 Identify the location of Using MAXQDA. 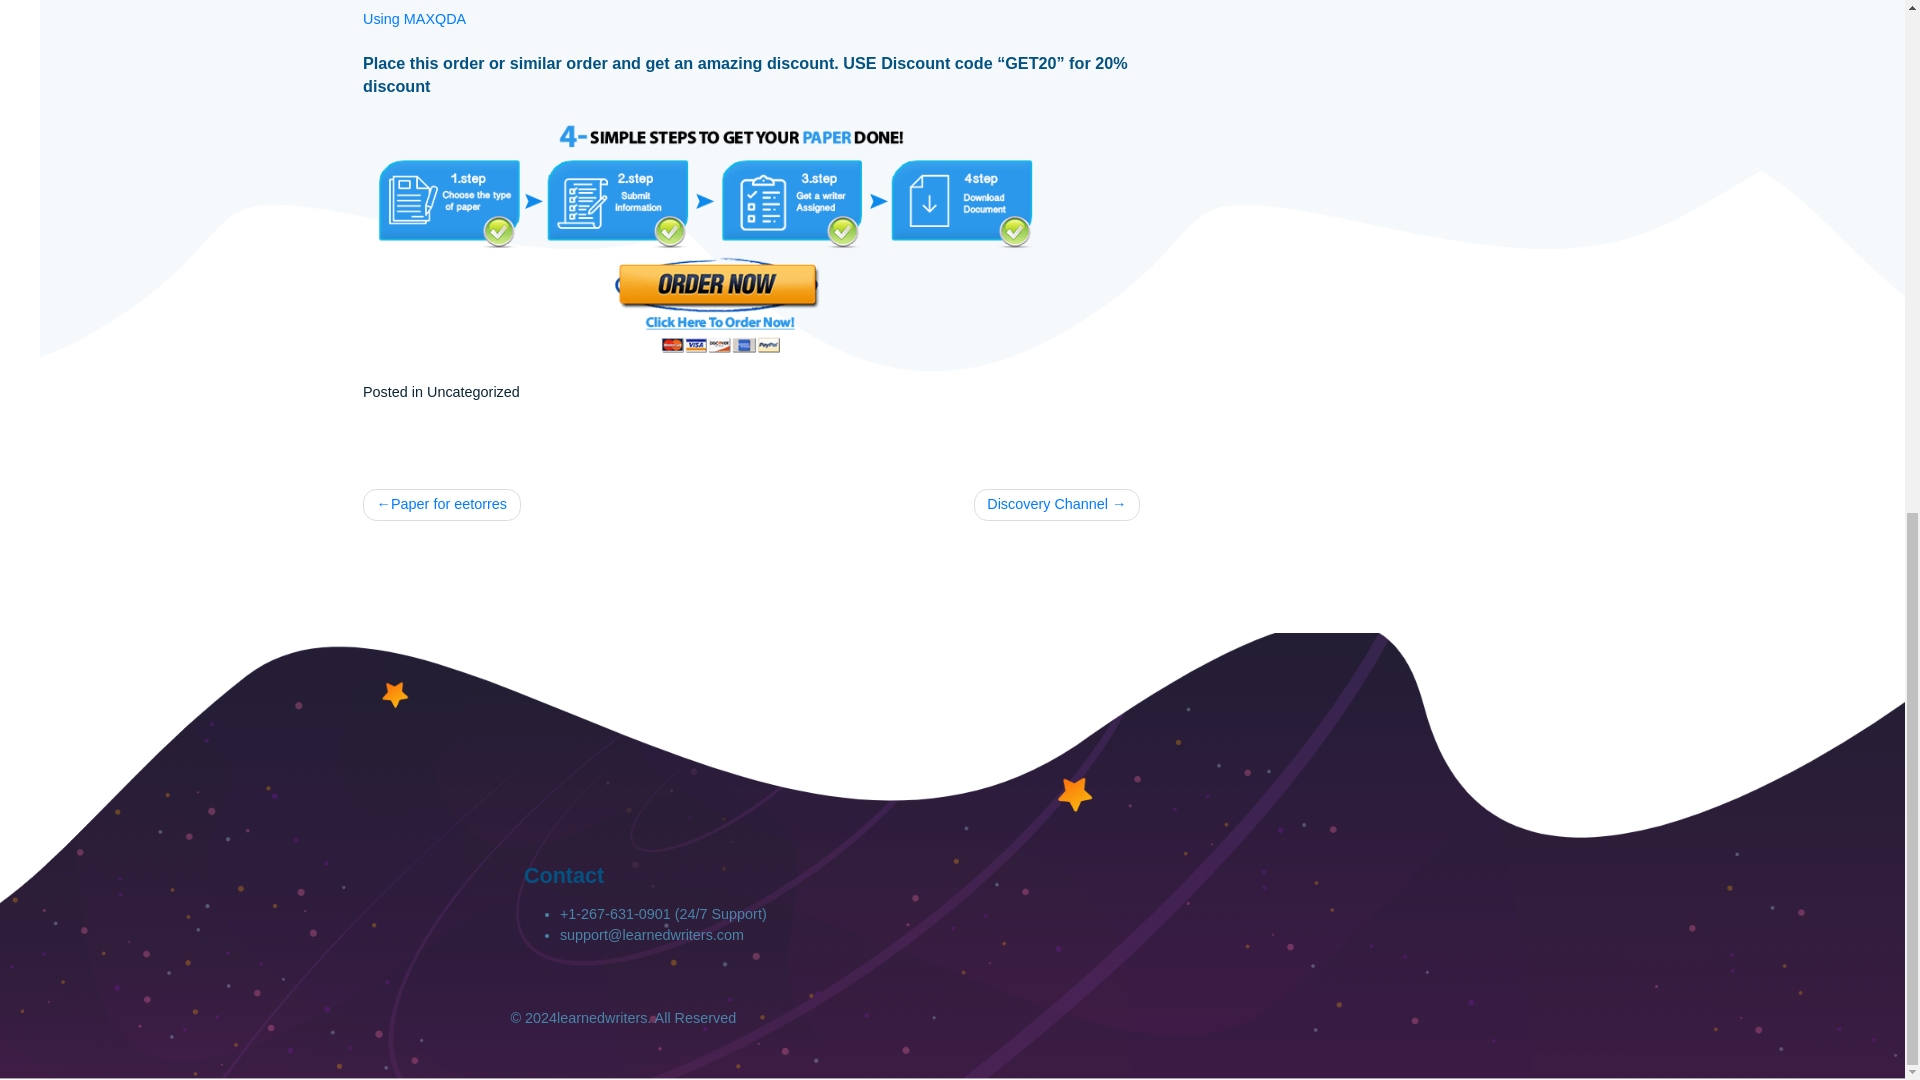
(460, 128).